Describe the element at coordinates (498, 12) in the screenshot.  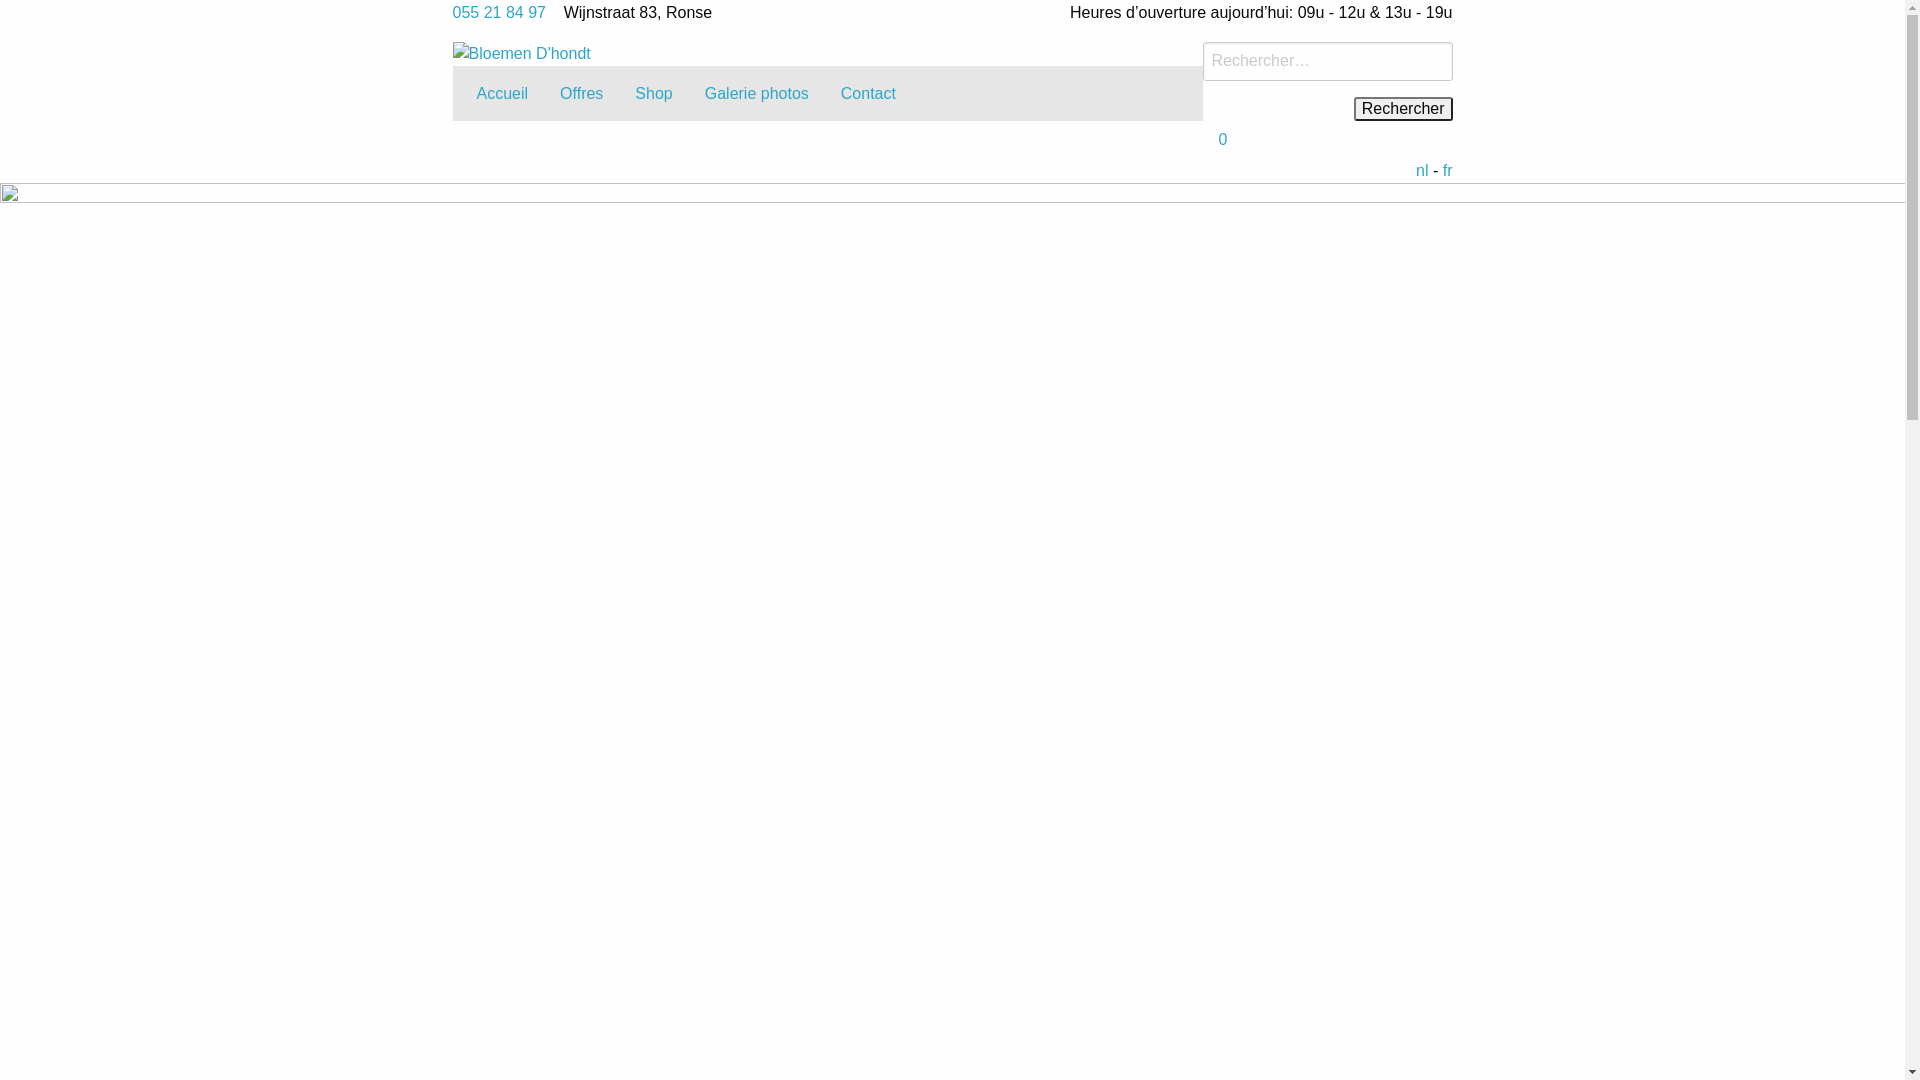
I see `055 21 84 97` at that location.